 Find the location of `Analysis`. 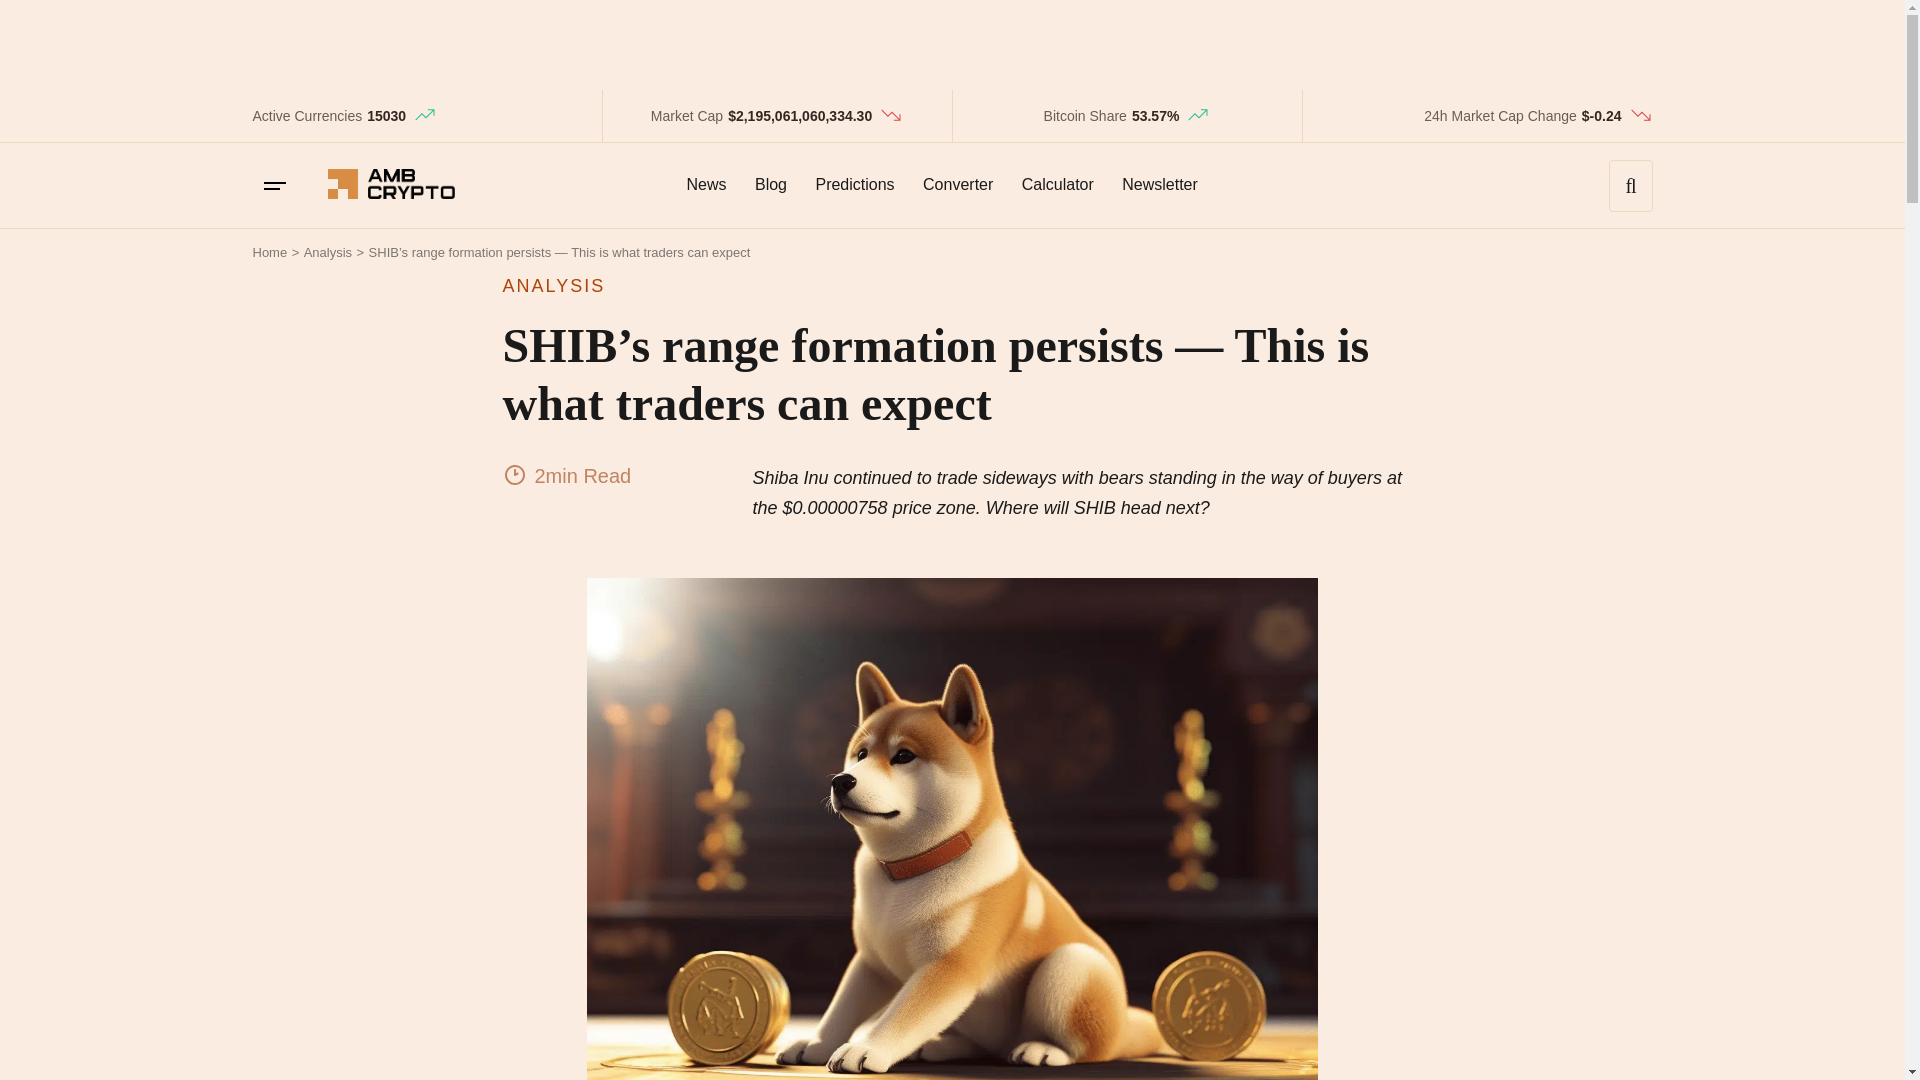

Analysis is located at coordinates (327, 252).